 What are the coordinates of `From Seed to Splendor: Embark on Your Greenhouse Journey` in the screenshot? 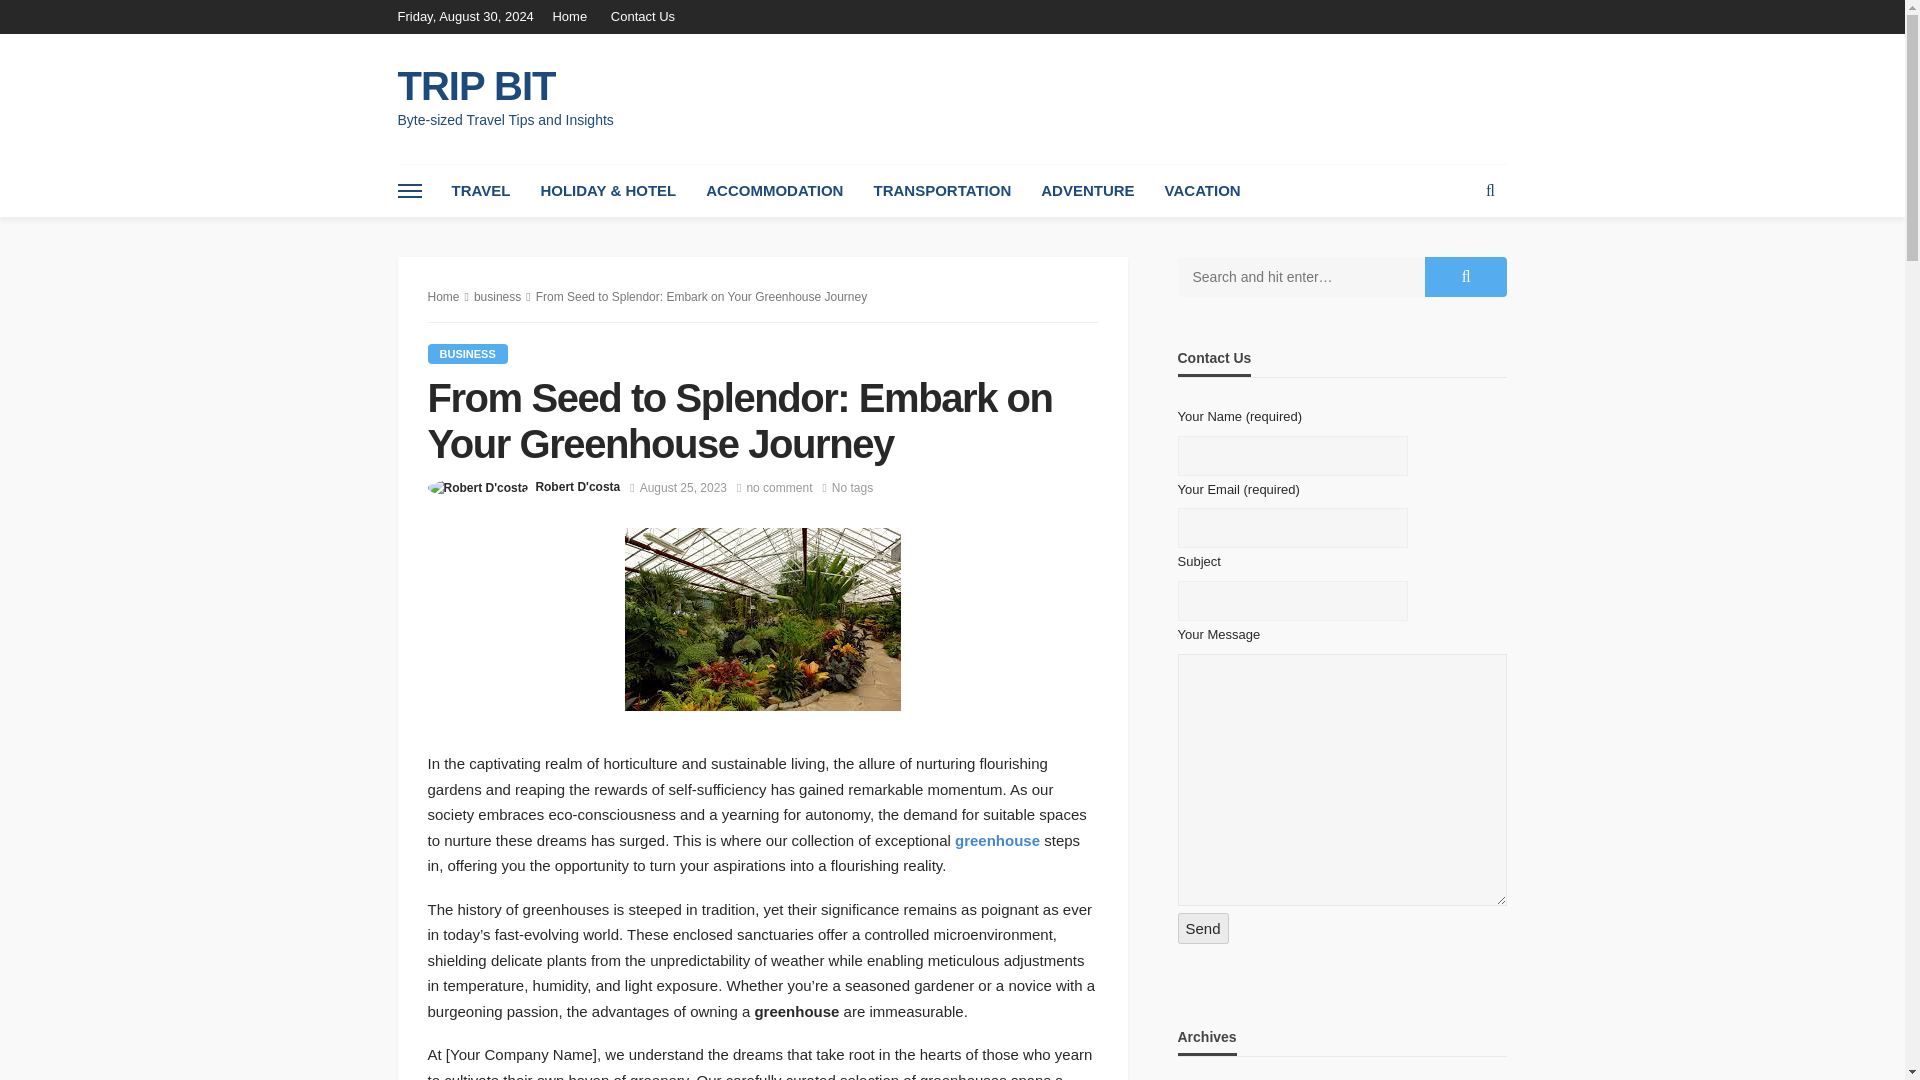 It's located at (779, 488).